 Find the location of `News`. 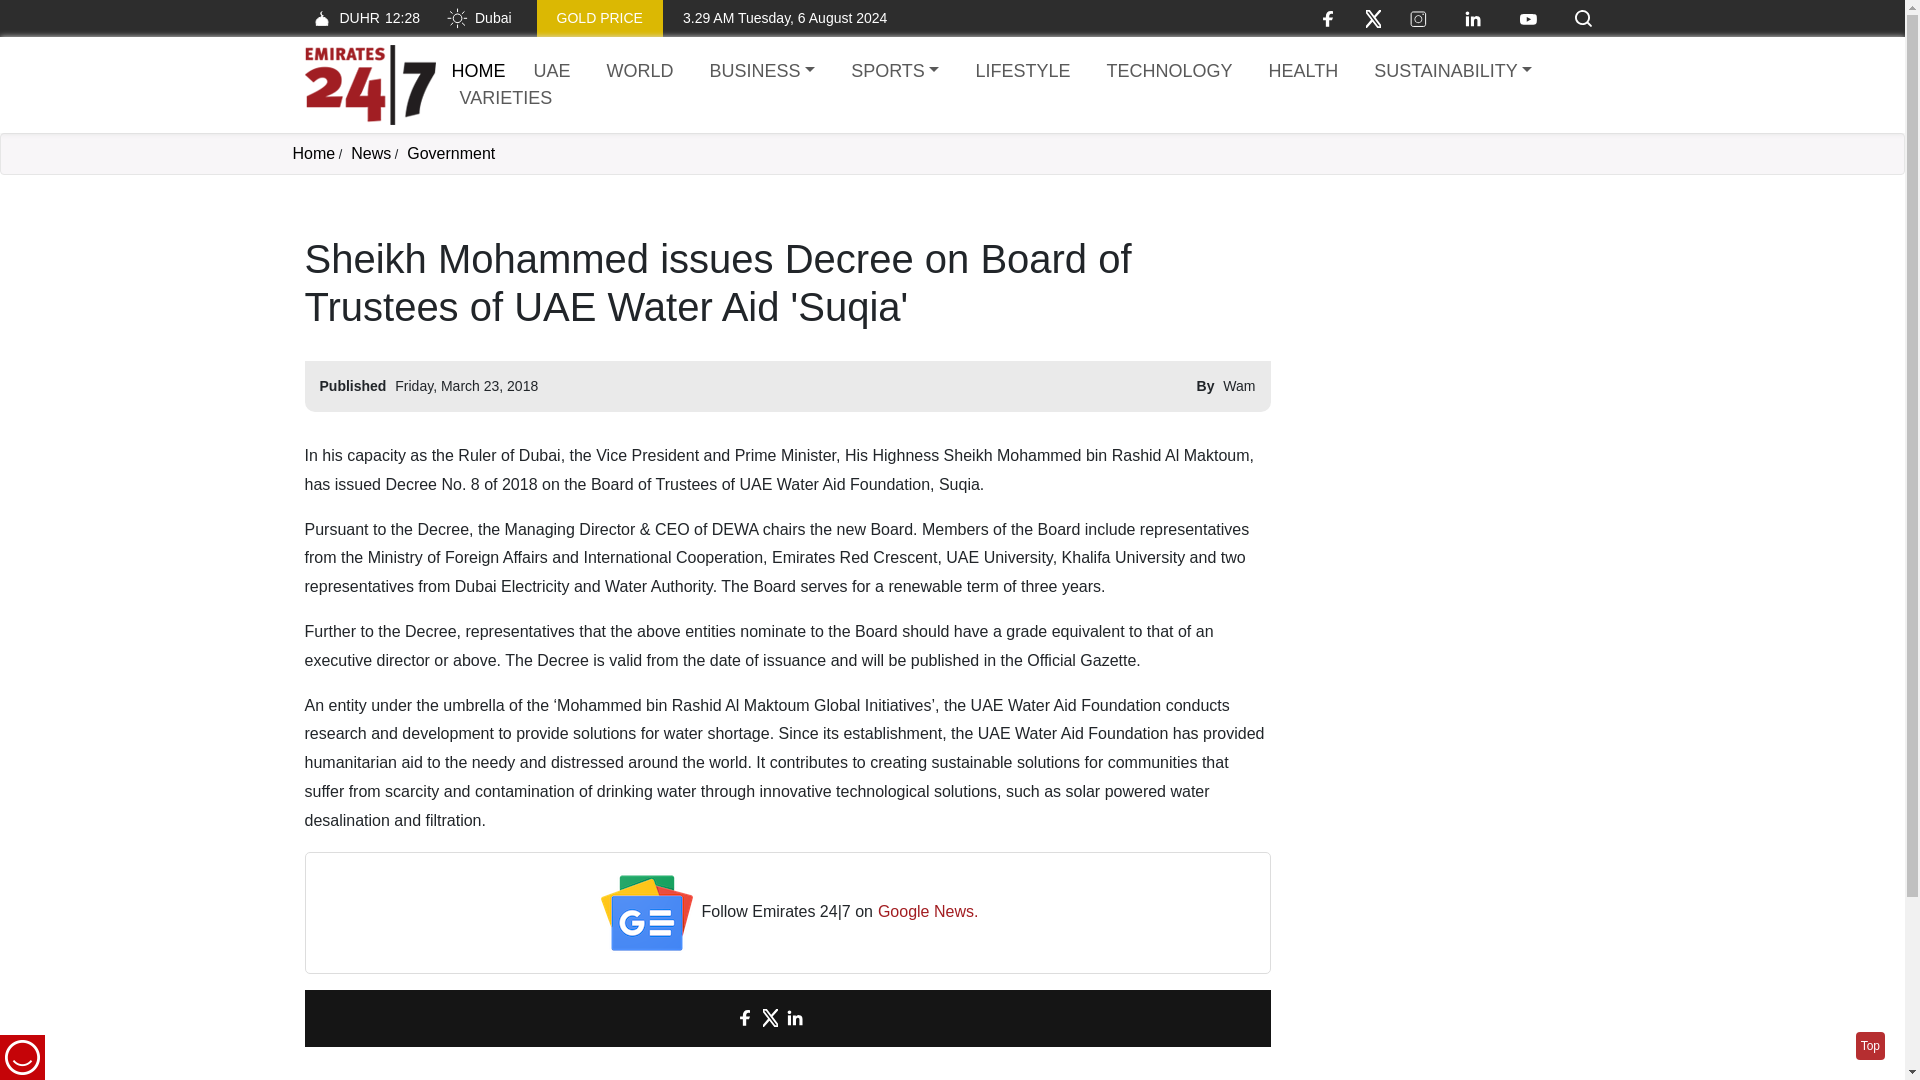

News is located at coordinates (371, 153).